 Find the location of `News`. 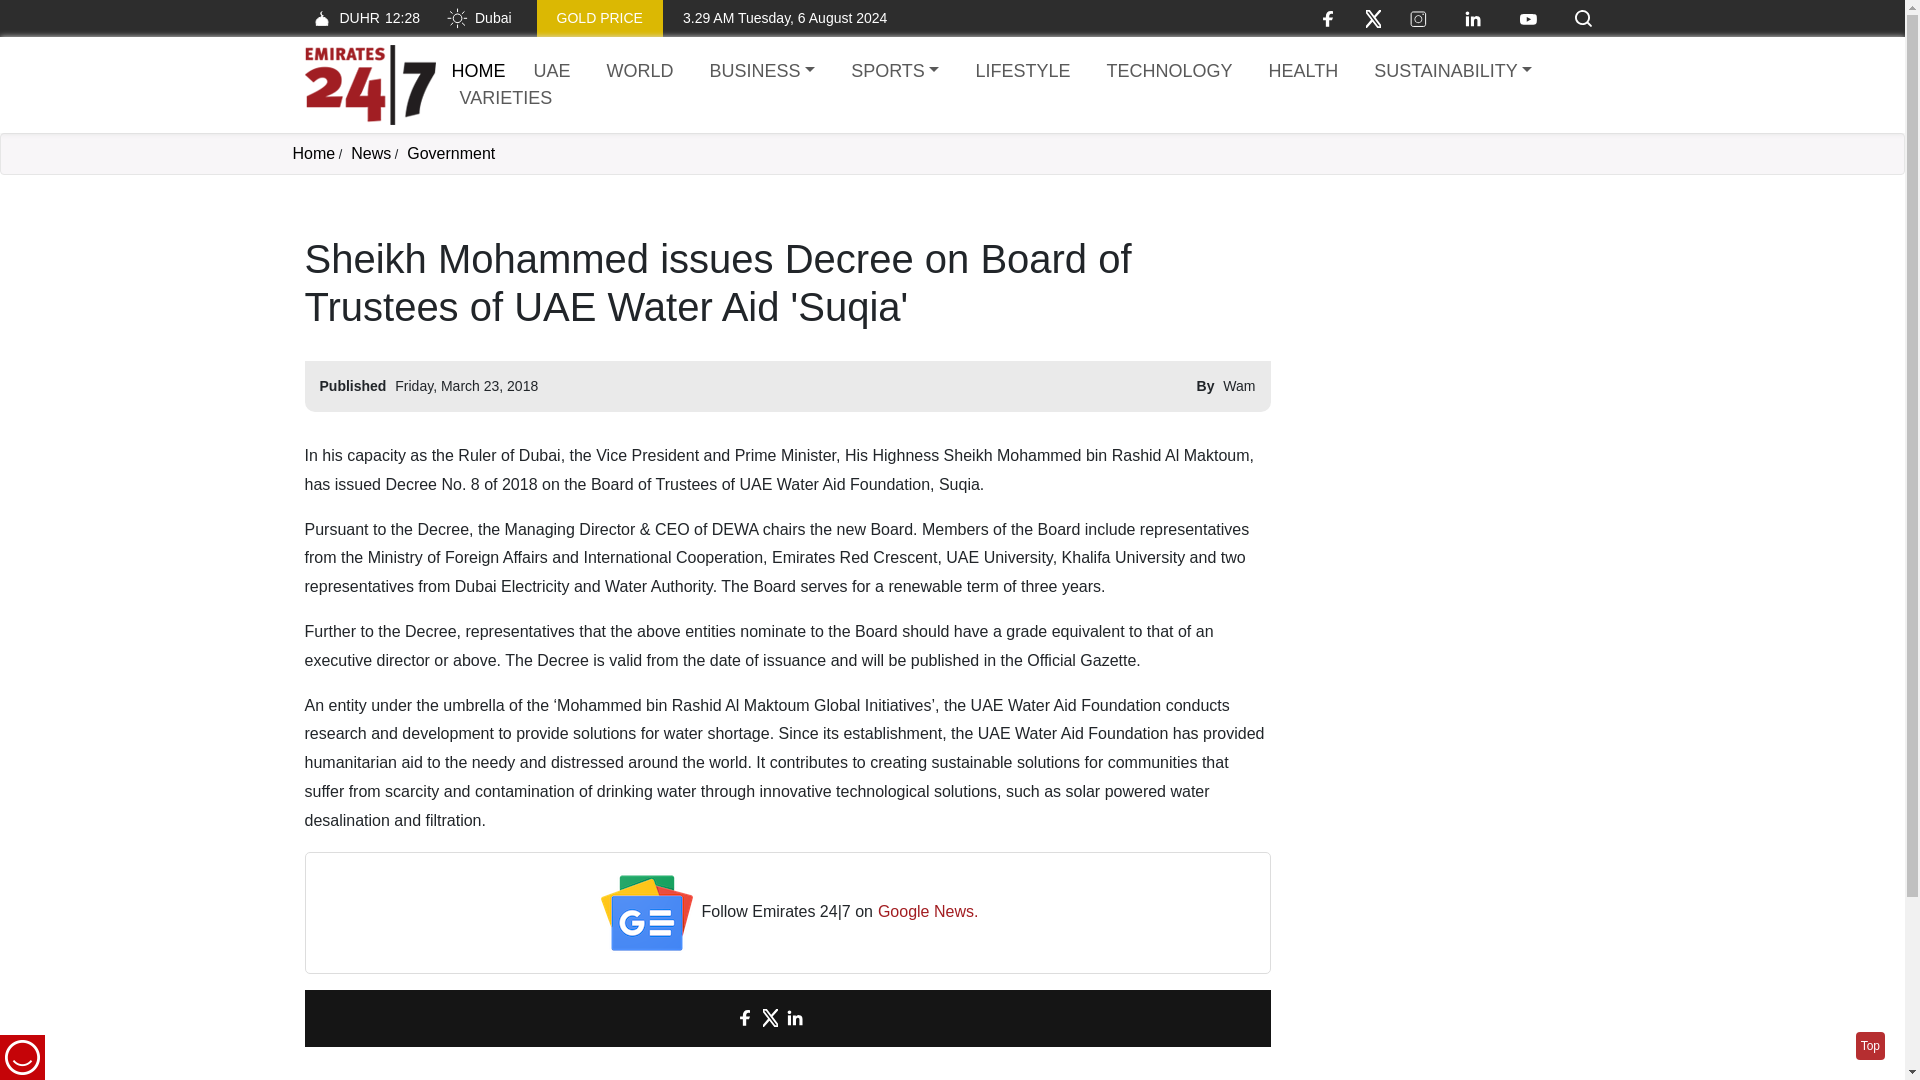

News is located at coordinates (371, 153).